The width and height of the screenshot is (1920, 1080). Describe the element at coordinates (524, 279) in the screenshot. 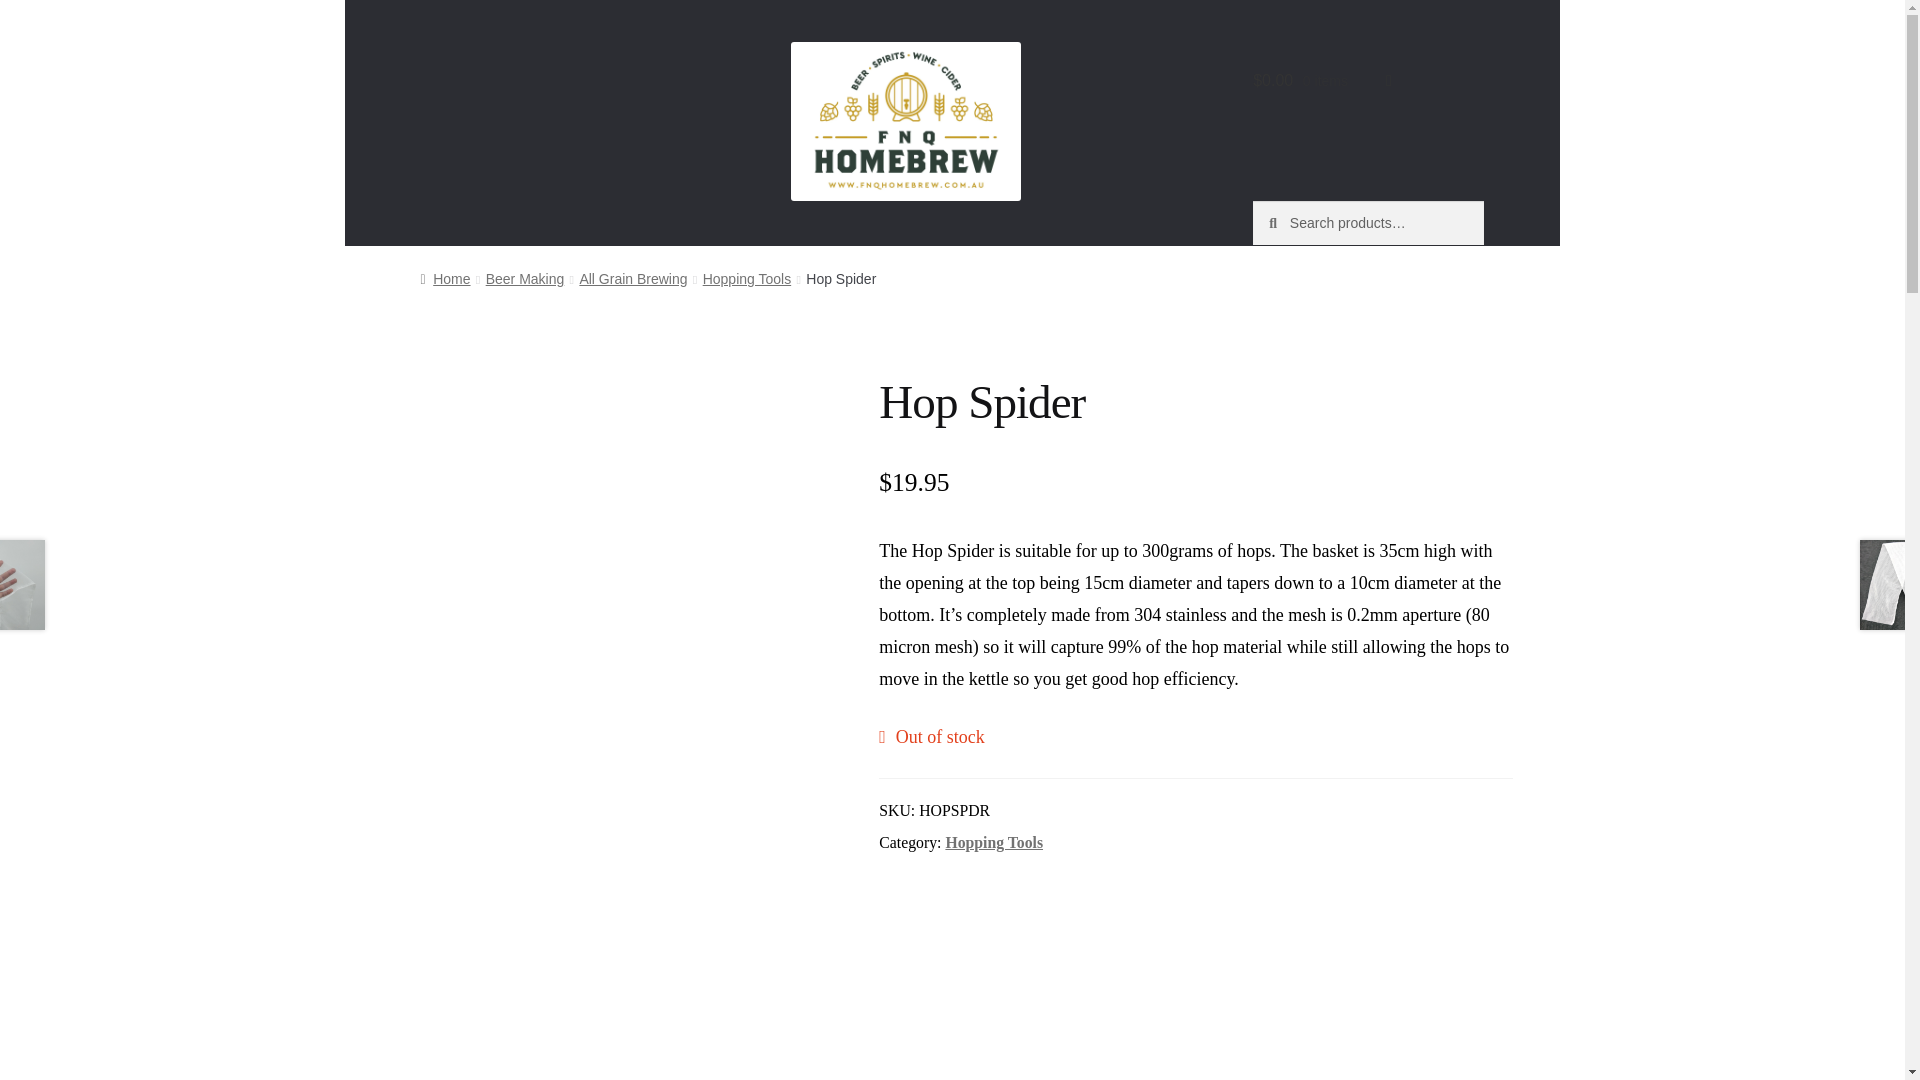

I see `Beer Making` at that location.